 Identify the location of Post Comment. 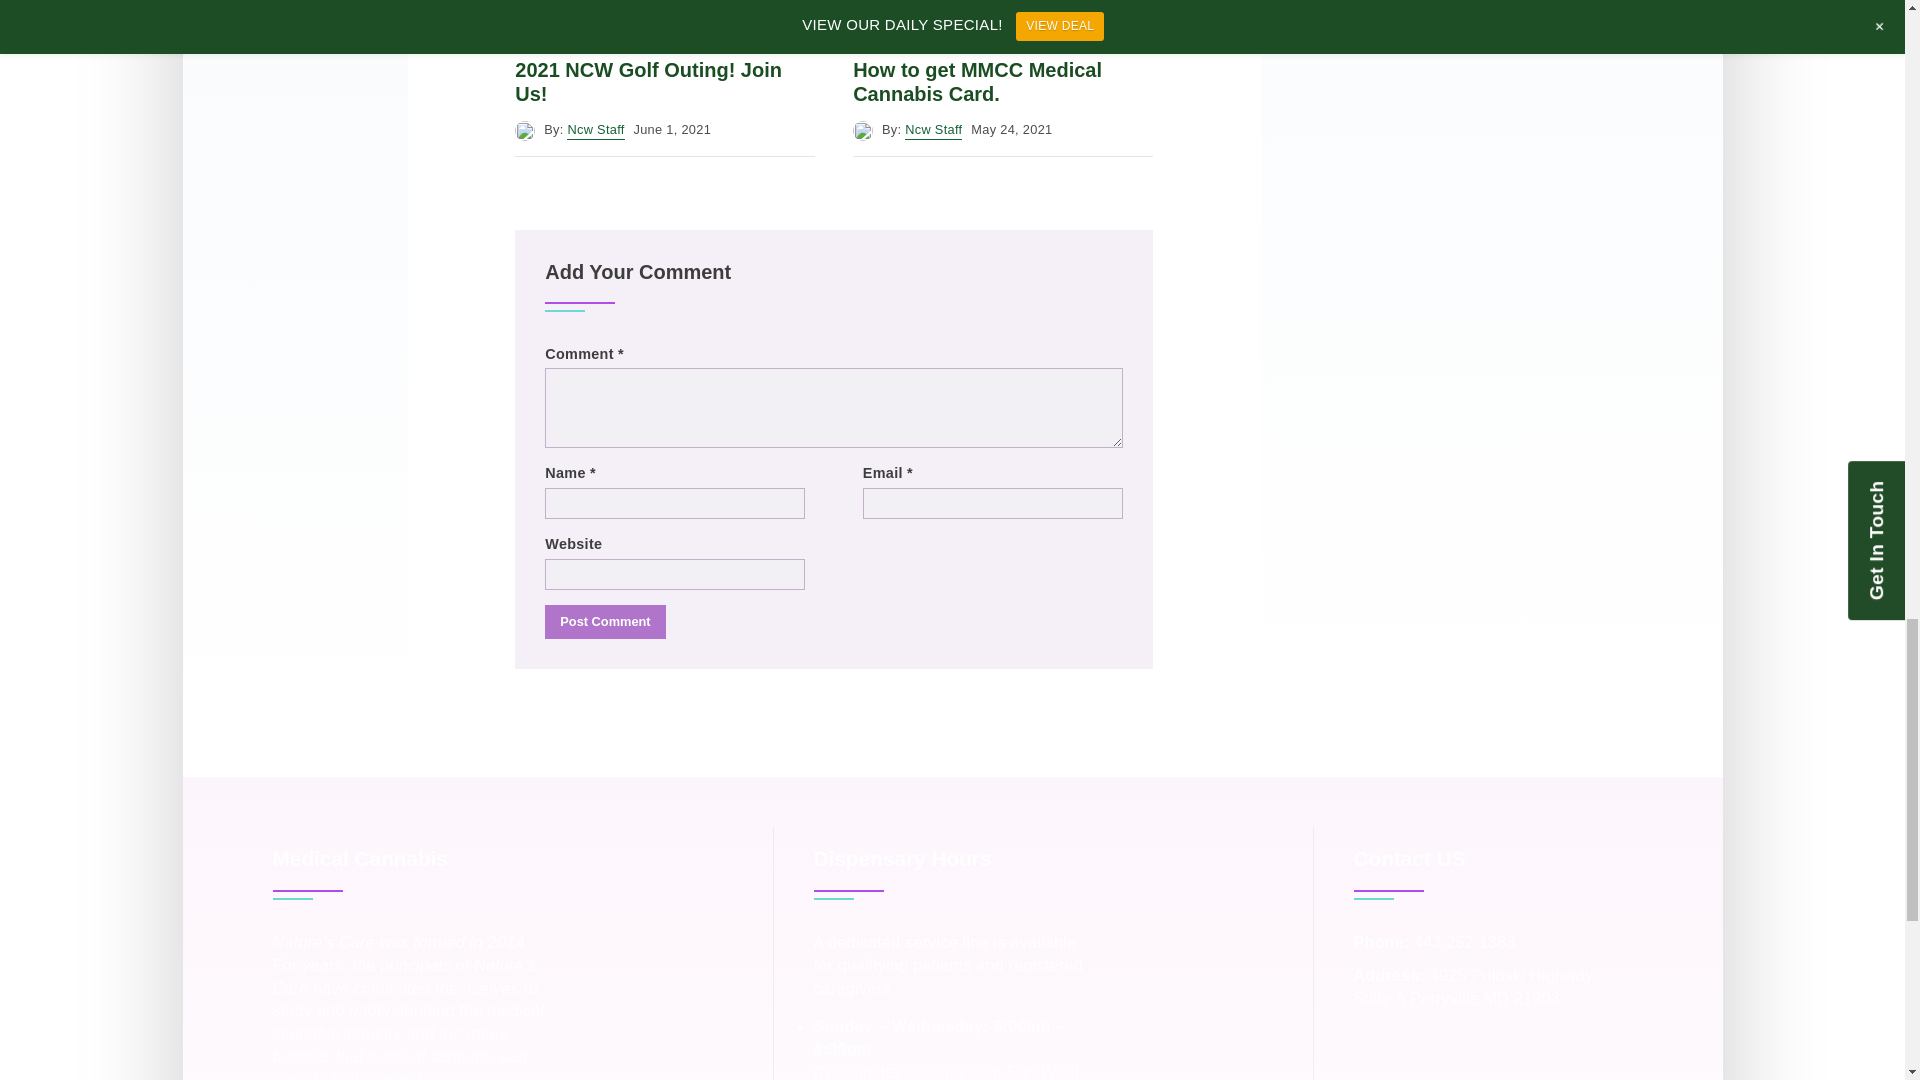
(604, 622).